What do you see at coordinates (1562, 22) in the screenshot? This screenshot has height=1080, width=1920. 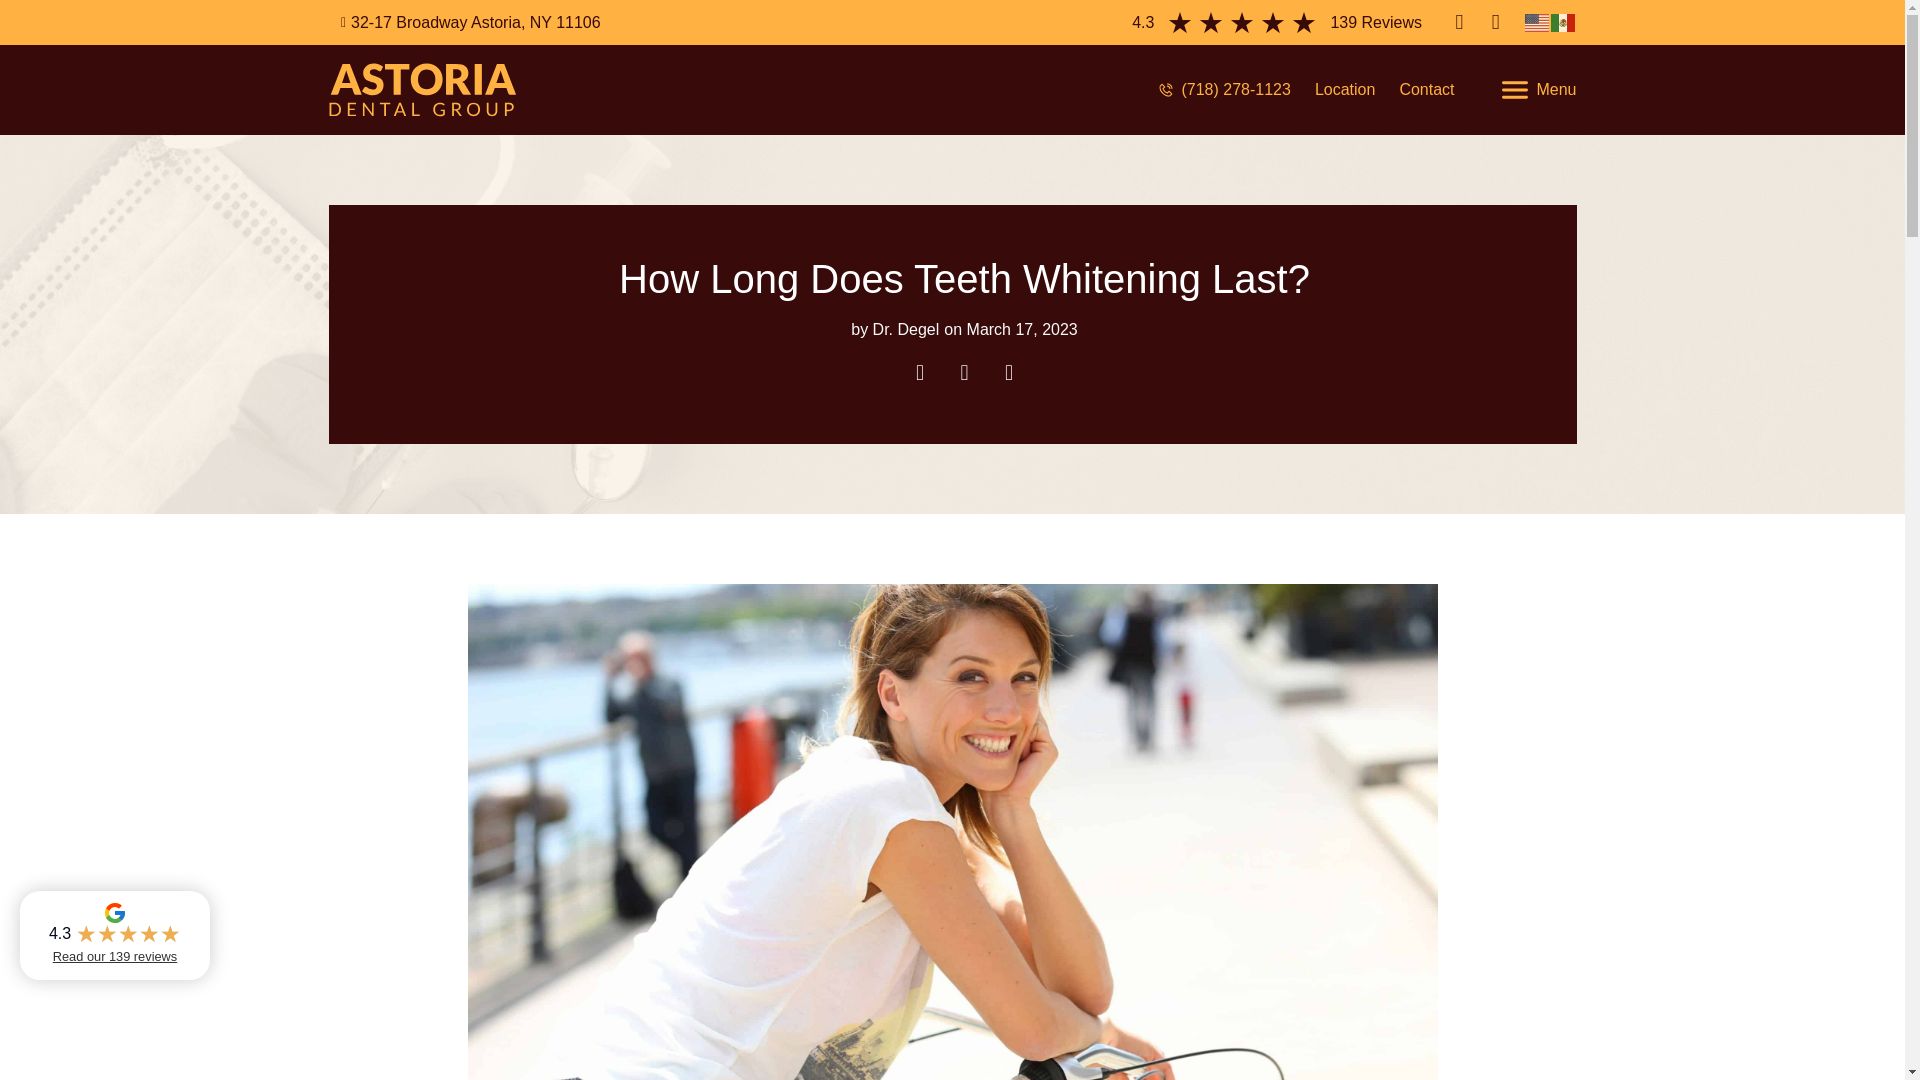 I see `Spanish` at bounding box center [1562, 22].